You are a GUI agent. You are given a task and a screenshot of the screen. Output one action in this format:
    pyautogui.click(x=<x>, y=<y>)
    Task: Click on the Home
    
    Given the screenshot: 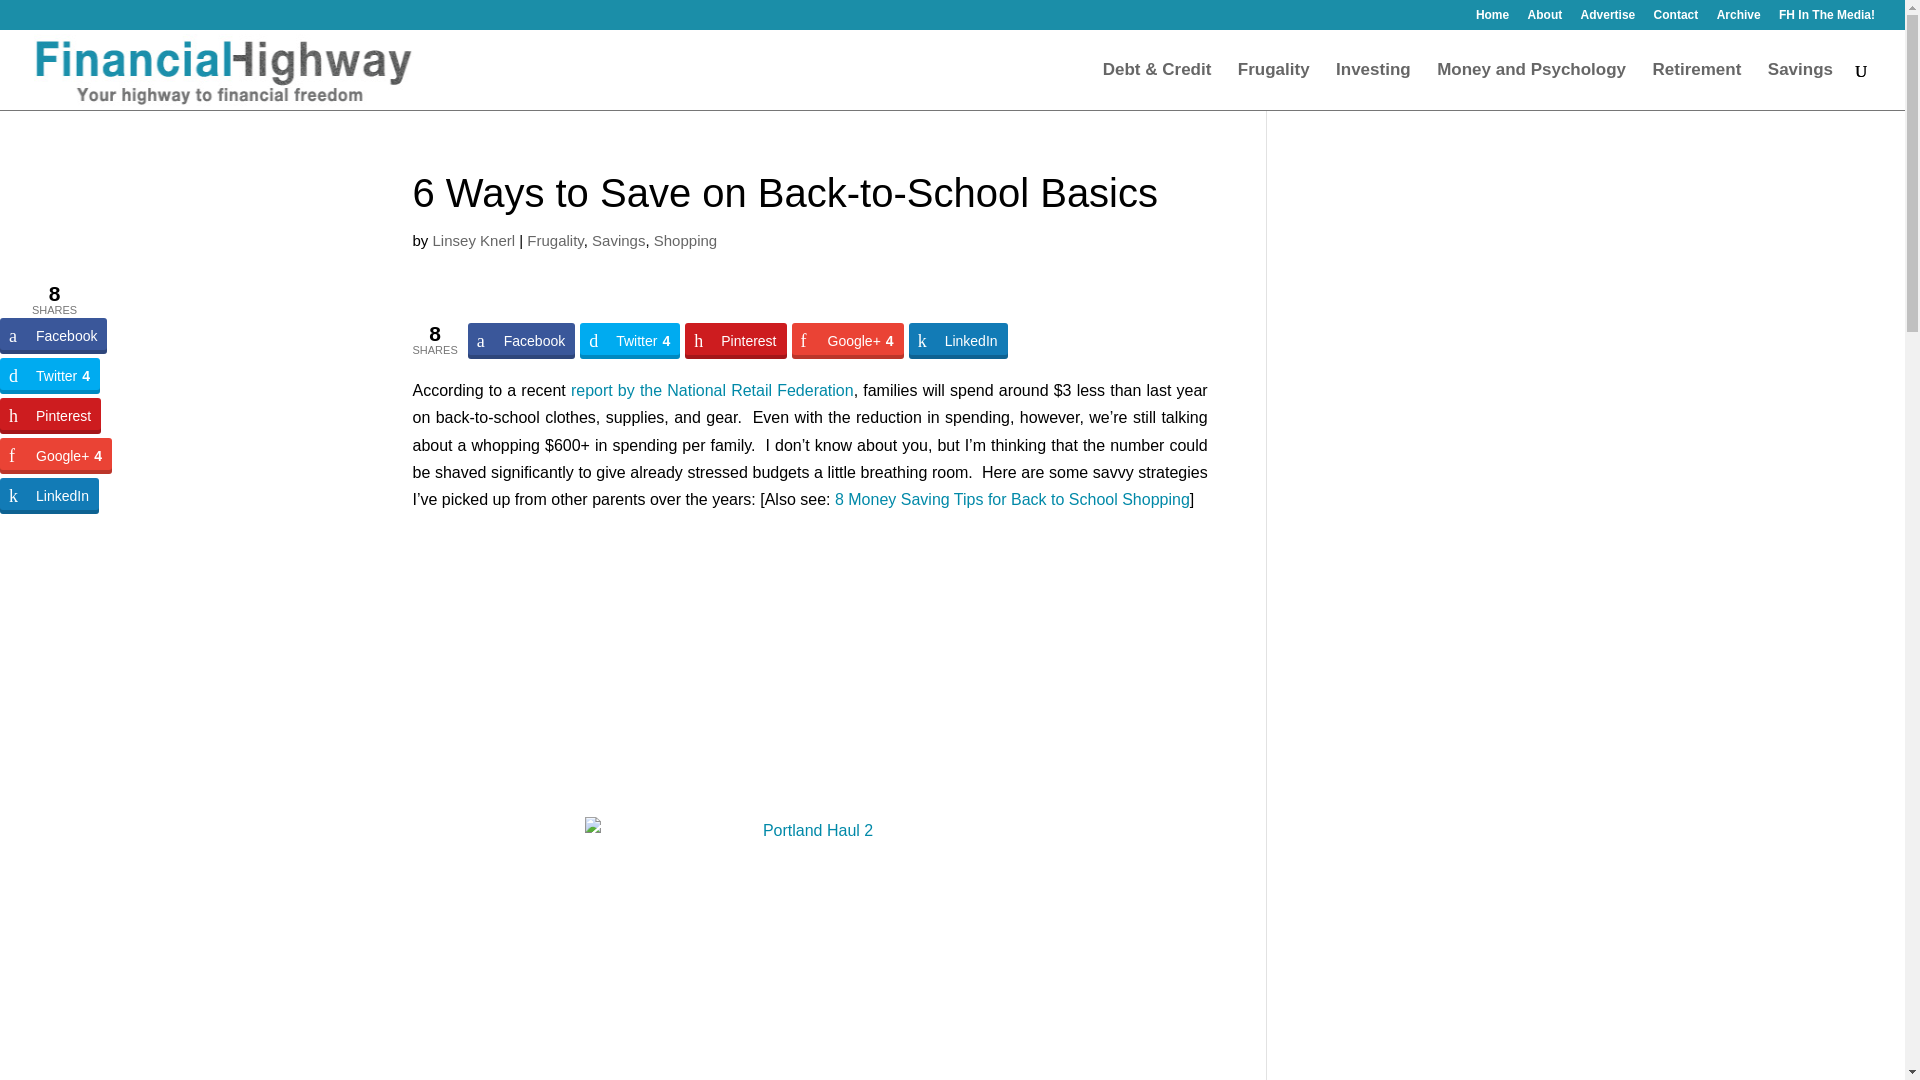 What is the action you would take?
    pyautogui.click(x=1492, y=19)
    